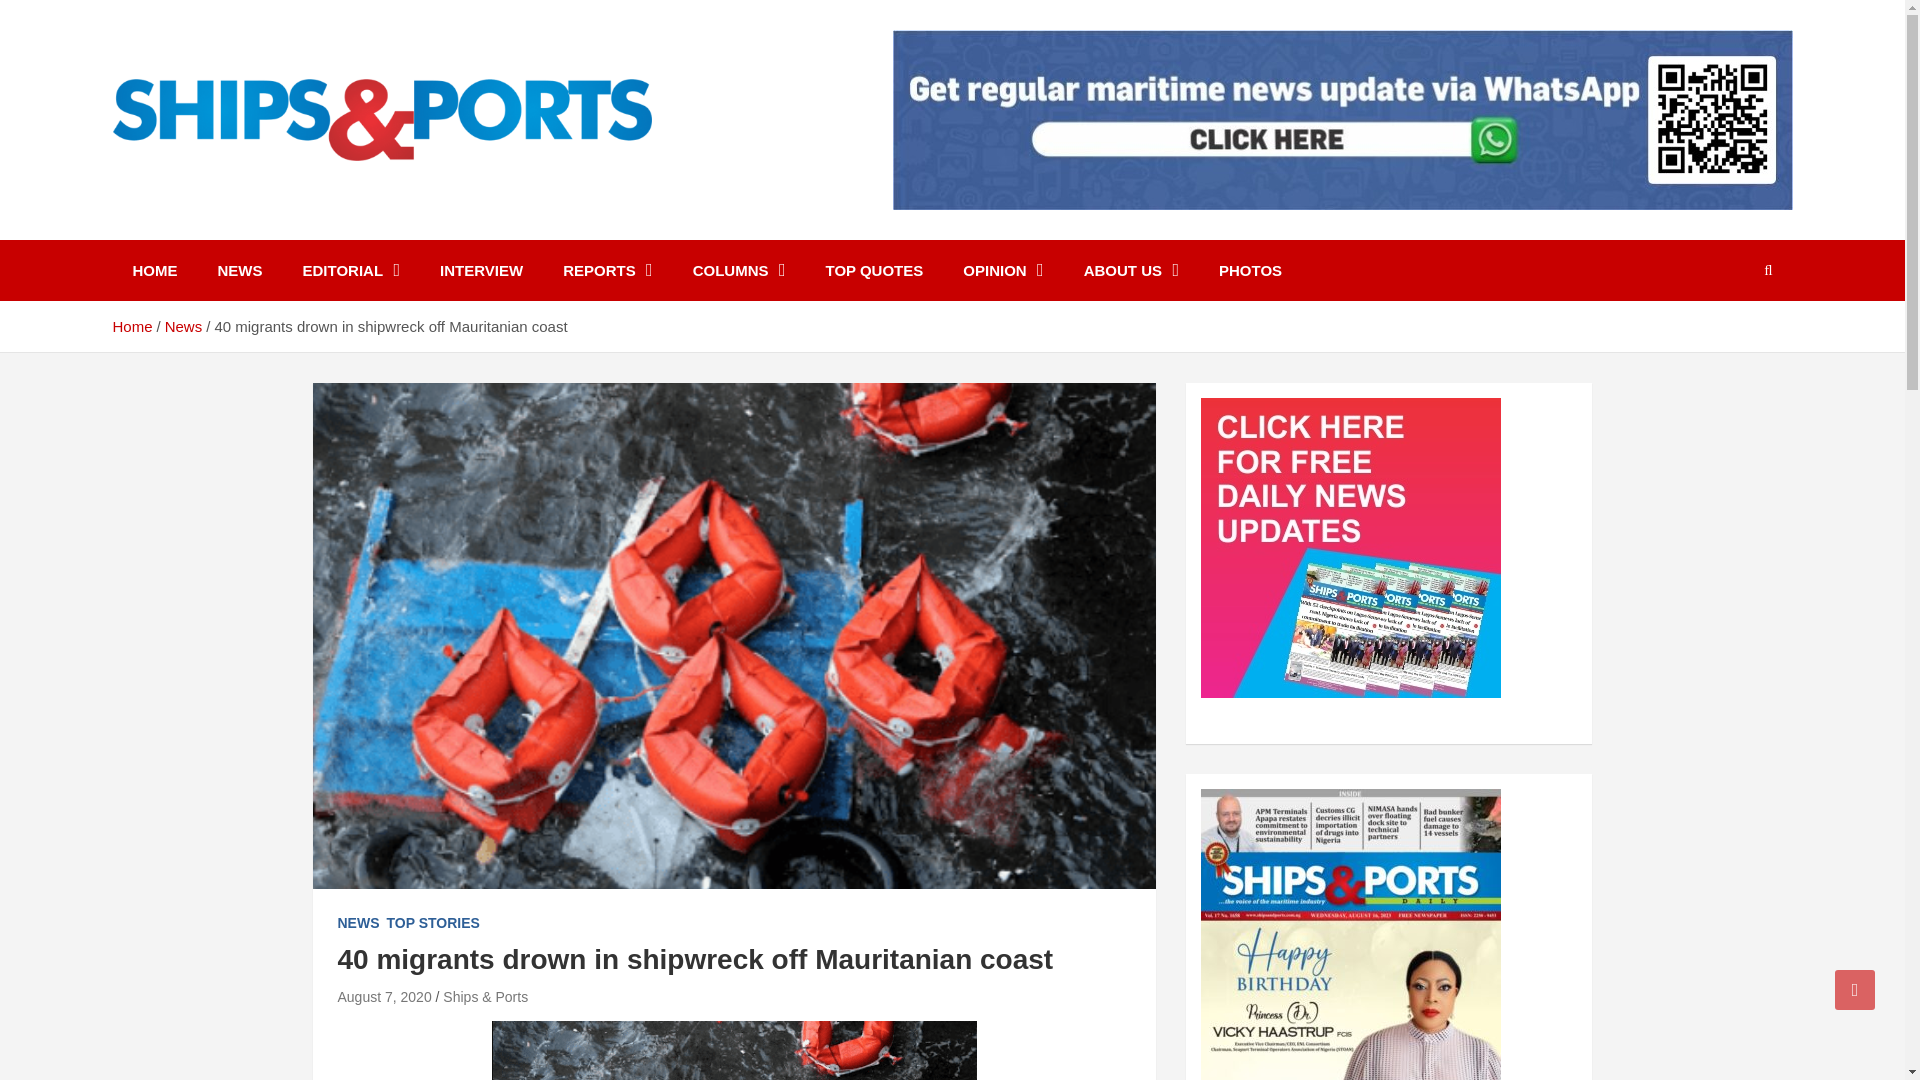 Image resolution: width=1920 pixels, height=1080 pixels. Describe the element at coordinates (1002, 270) in the screenshot. I see `OPINION` at that location.